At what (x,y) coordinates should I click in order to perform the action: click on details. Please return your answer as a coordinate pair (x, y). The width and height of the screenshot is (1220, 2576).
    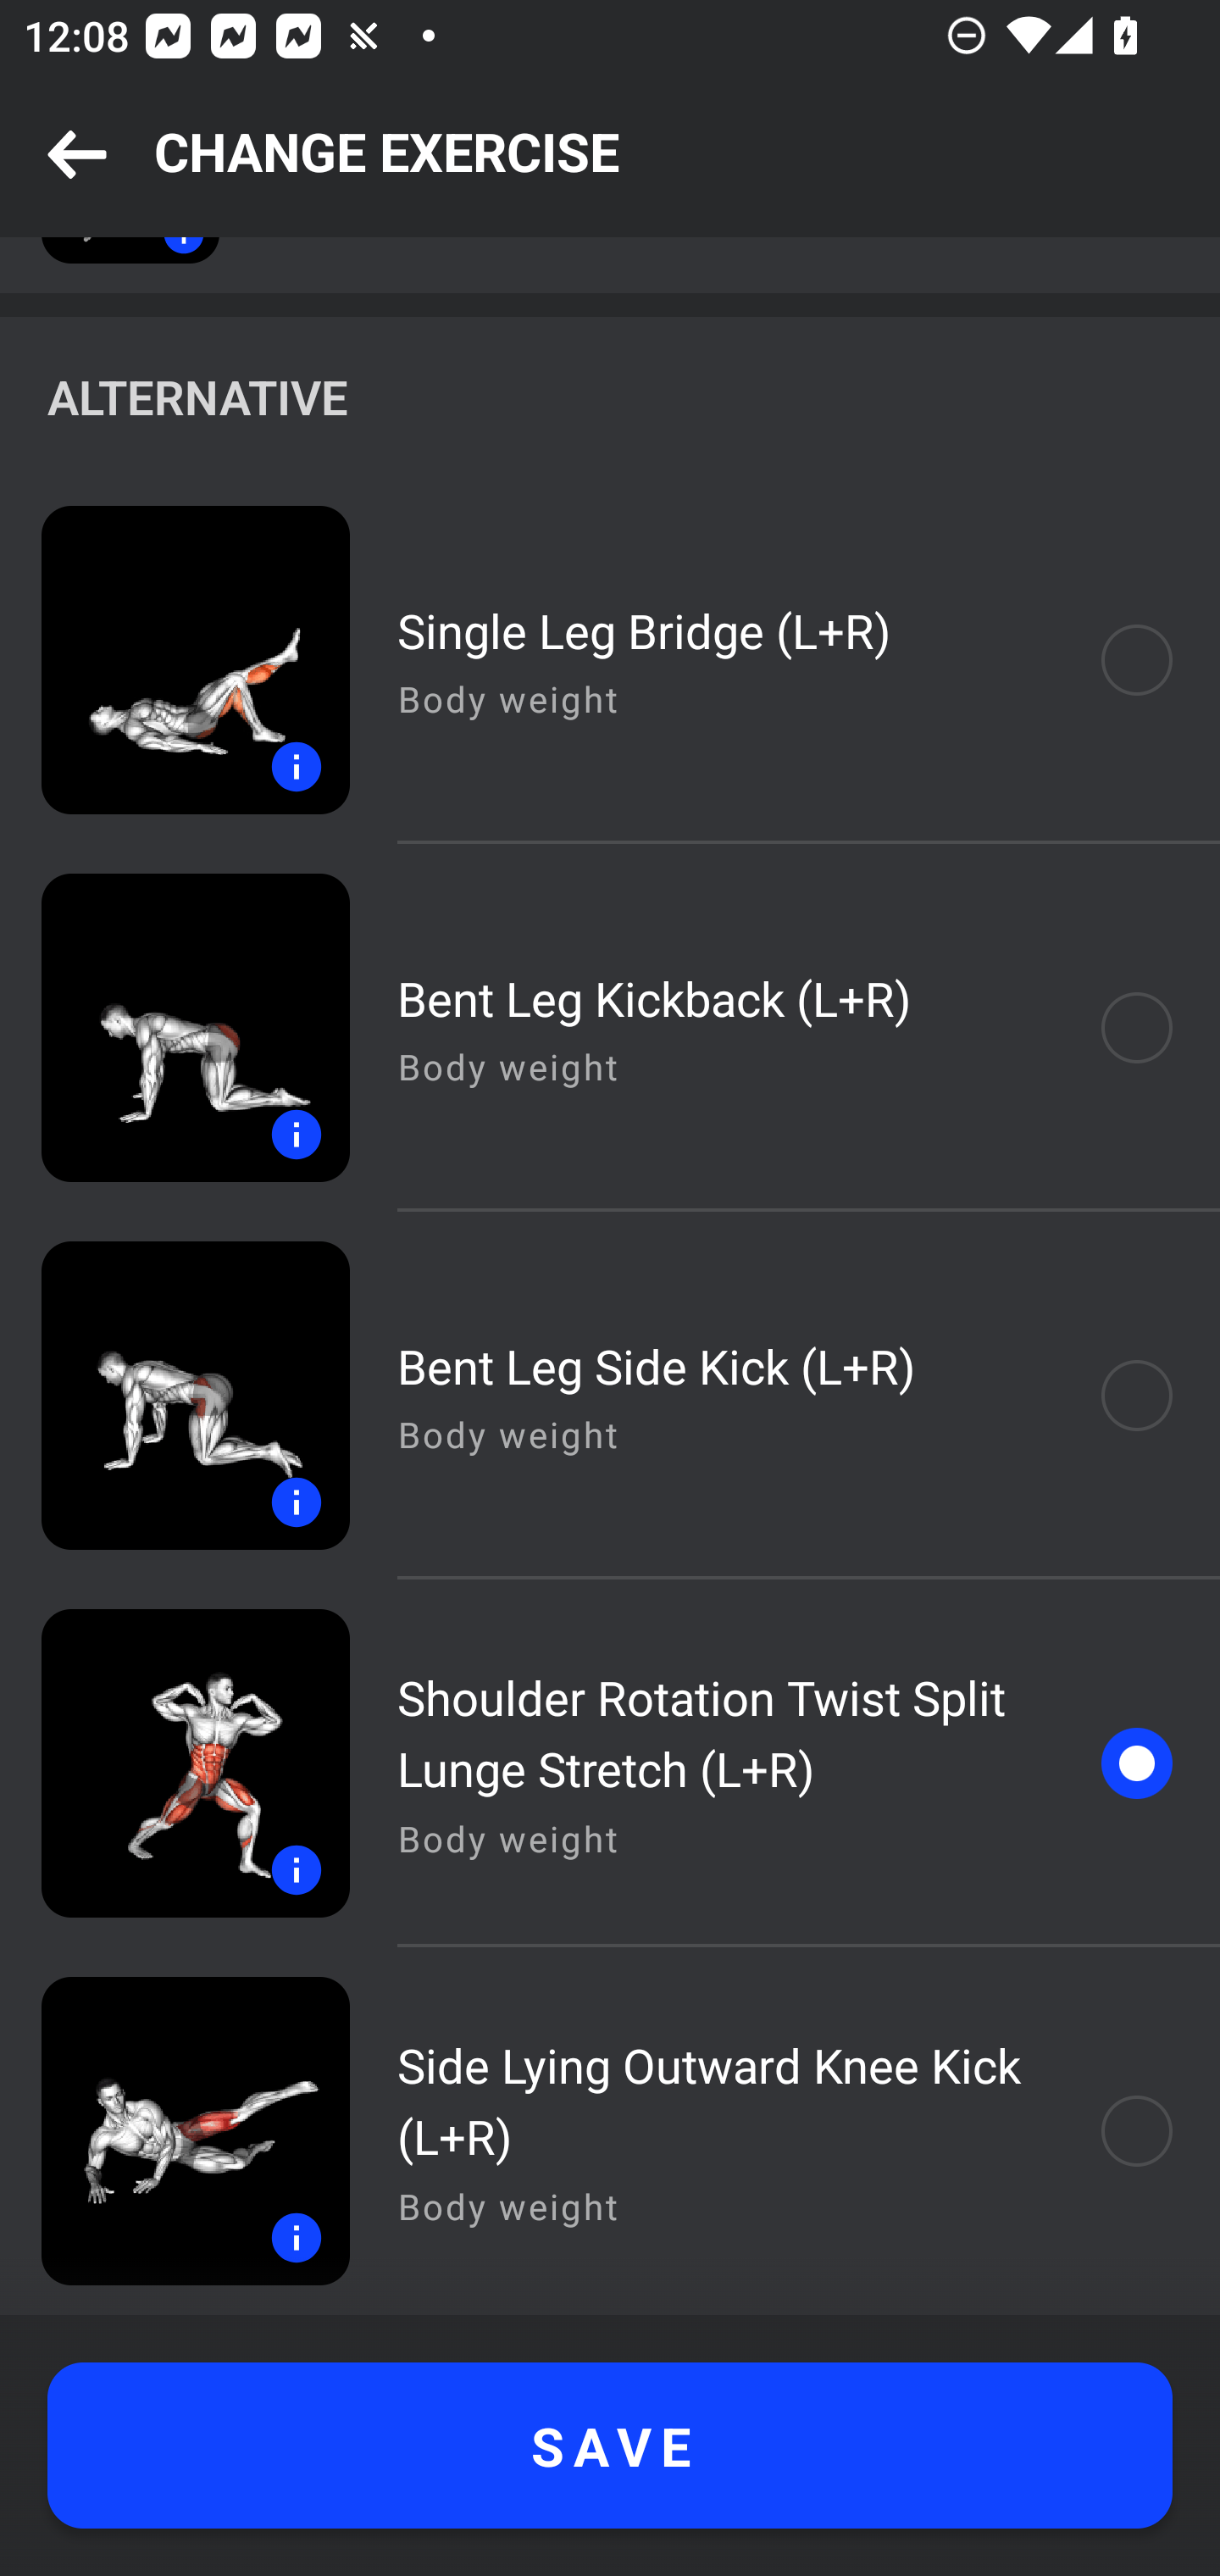
    Looking at the image, I should click on (175, 1763).